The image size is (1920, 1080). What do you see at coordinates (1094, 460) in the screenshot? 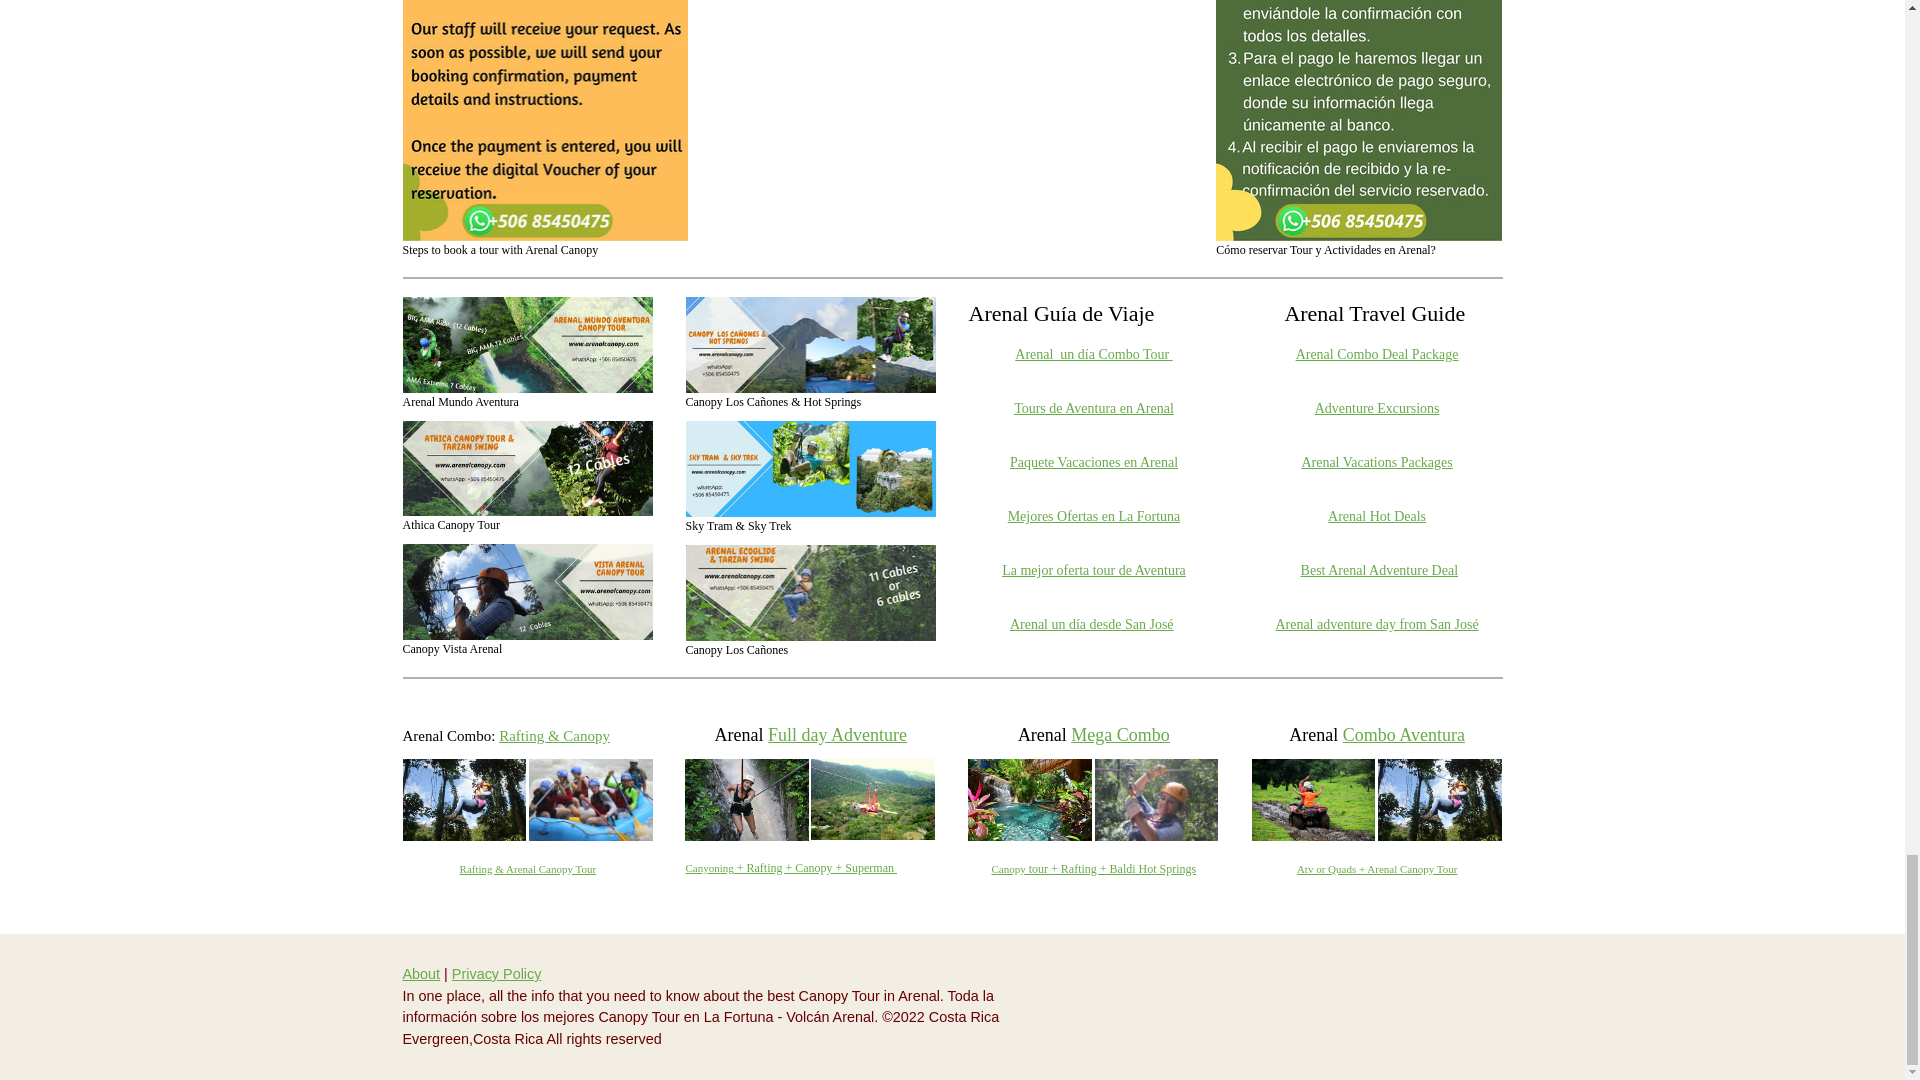
I see `Paquete Vacaciones Arenal` at bounding box center [1094, 460].